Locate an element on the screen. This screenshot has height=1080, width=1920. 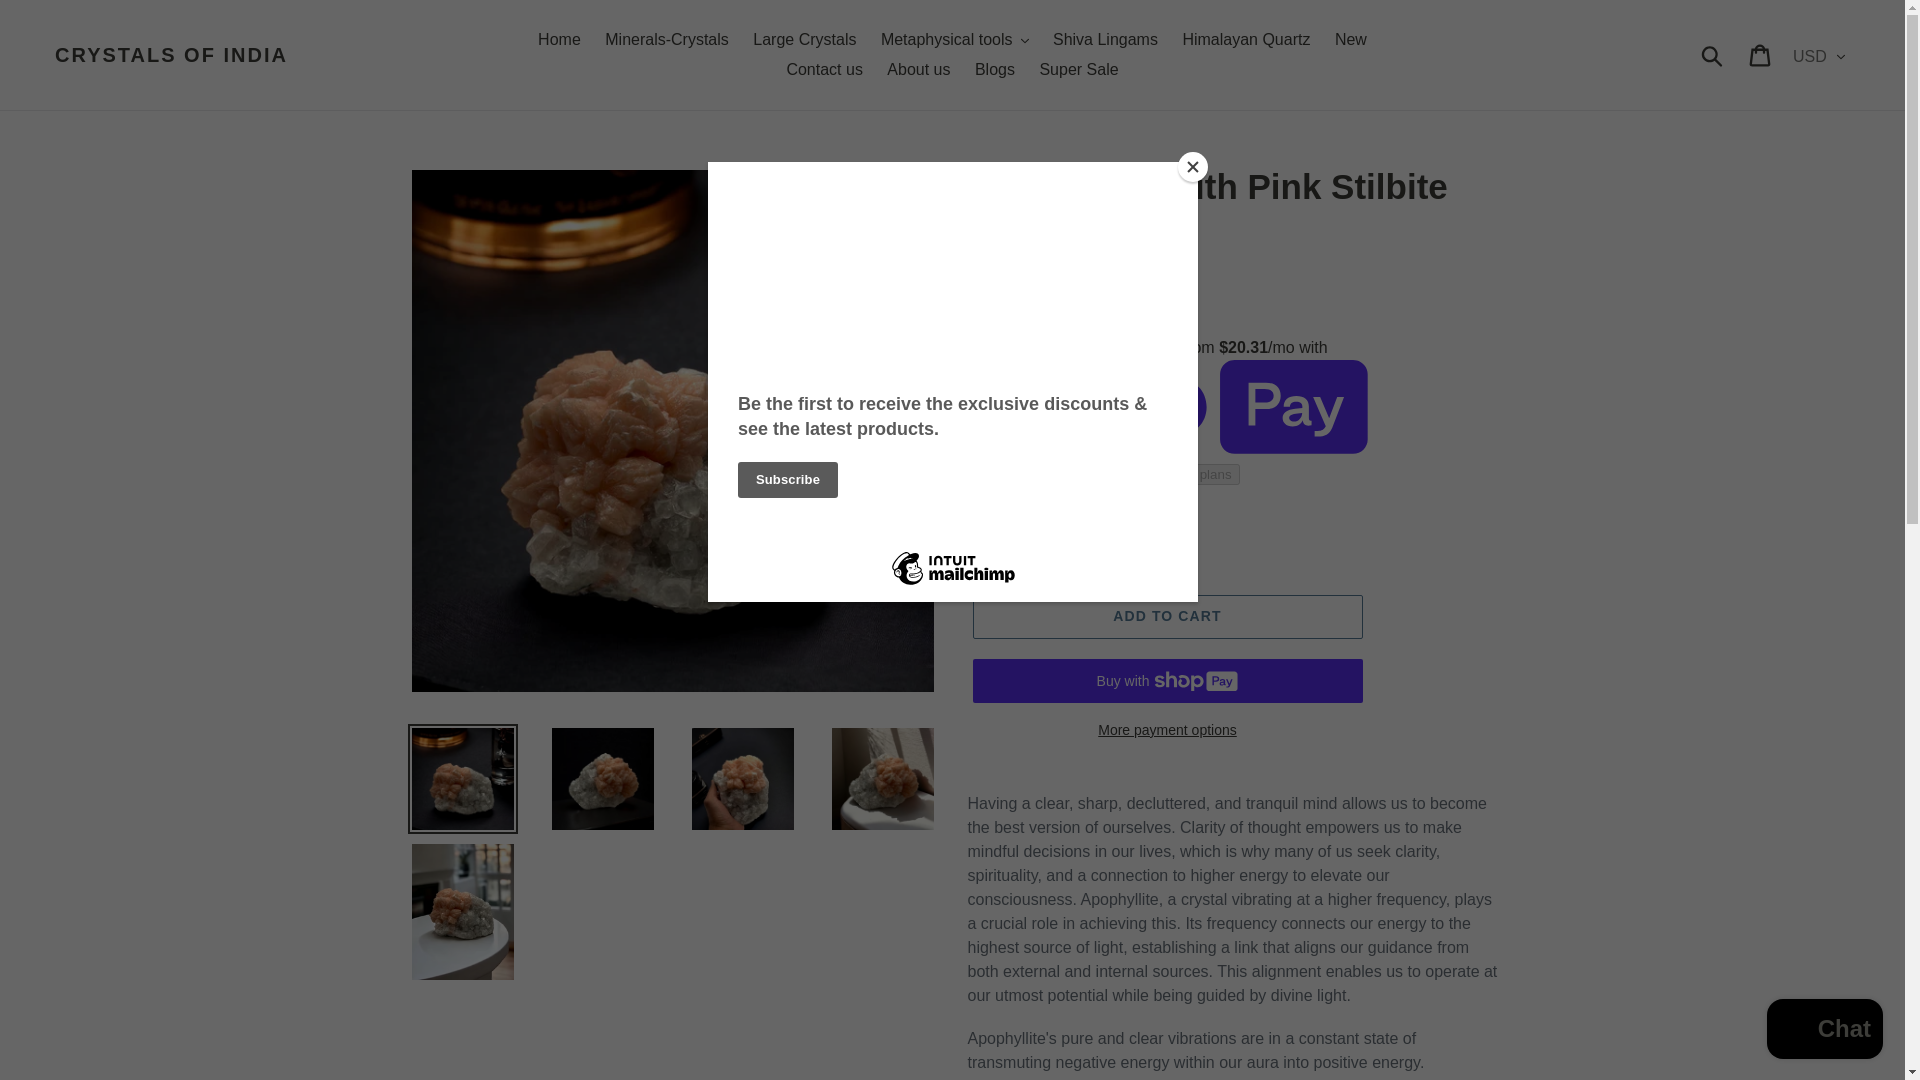
Shopify online store chat is located at coordinates (1824, 1031).